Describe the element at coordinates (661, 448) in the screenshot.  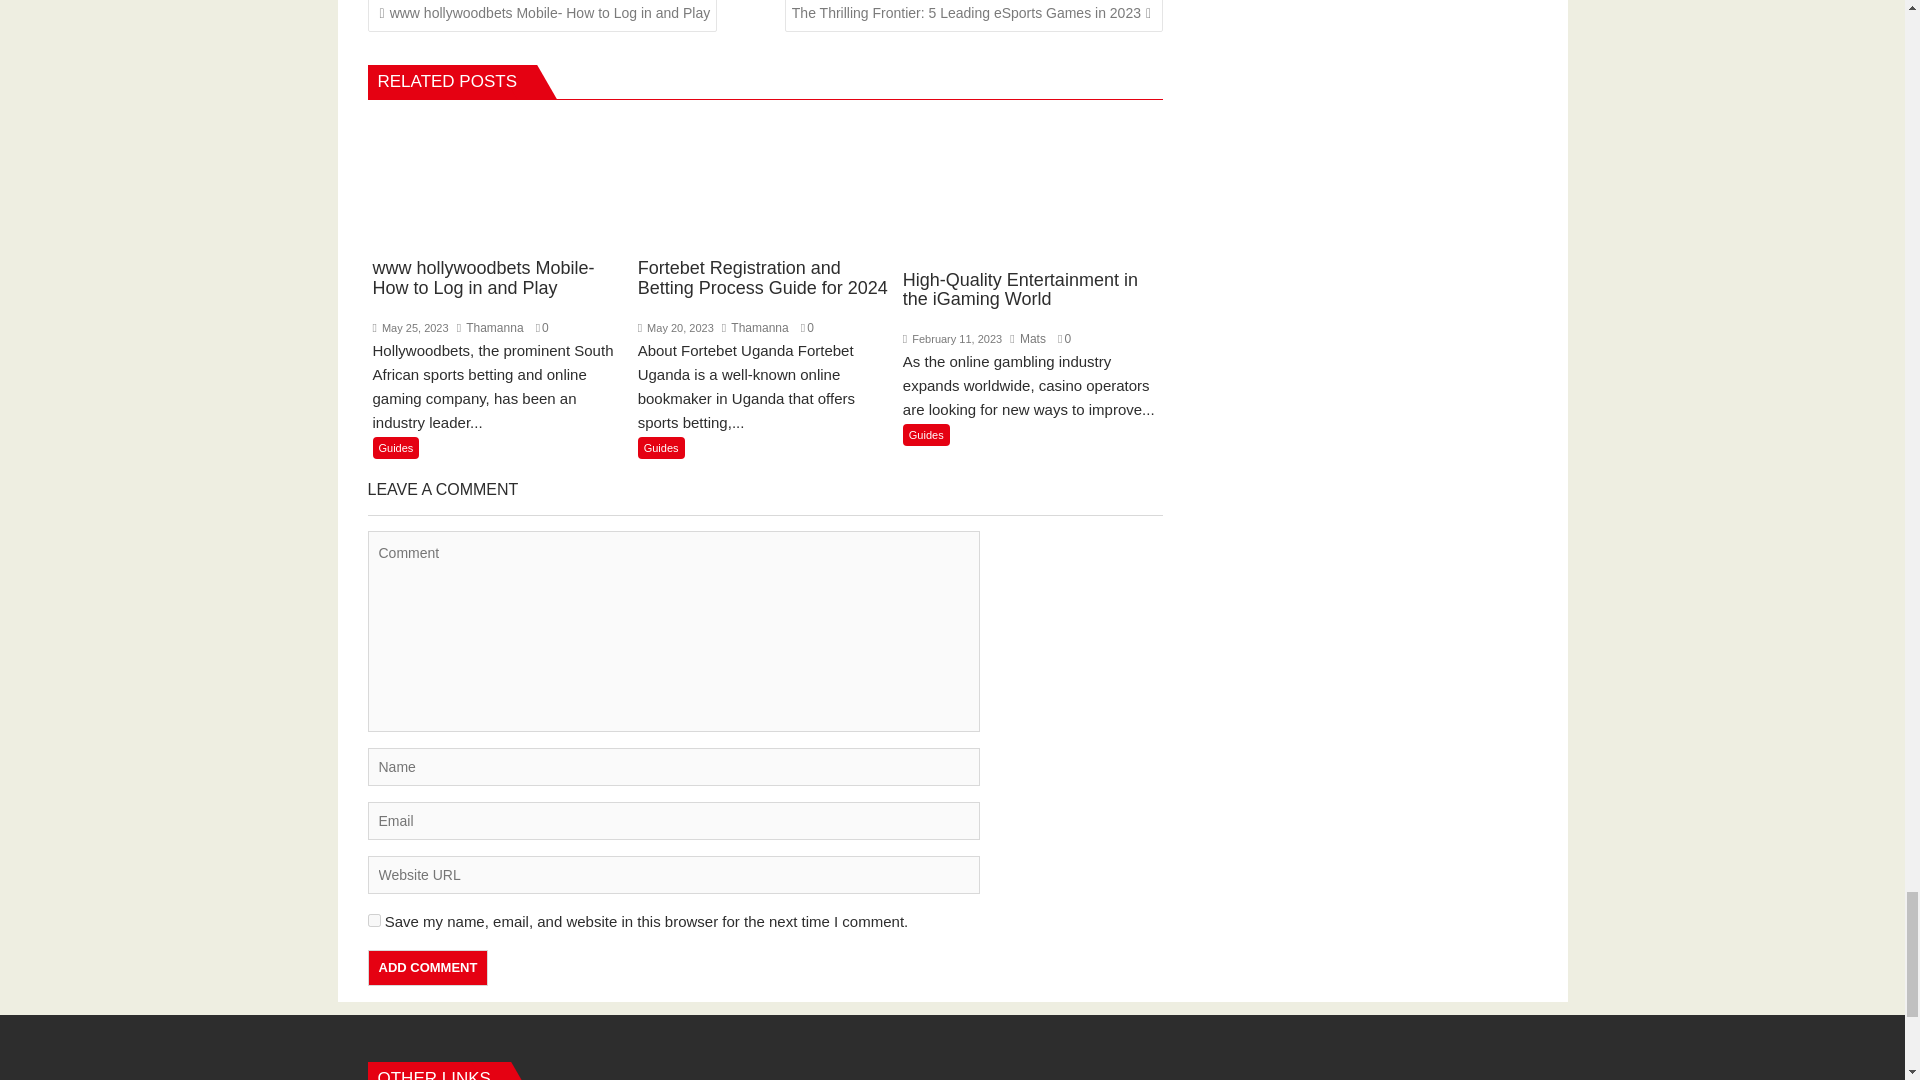
I see `Guides` at that location.